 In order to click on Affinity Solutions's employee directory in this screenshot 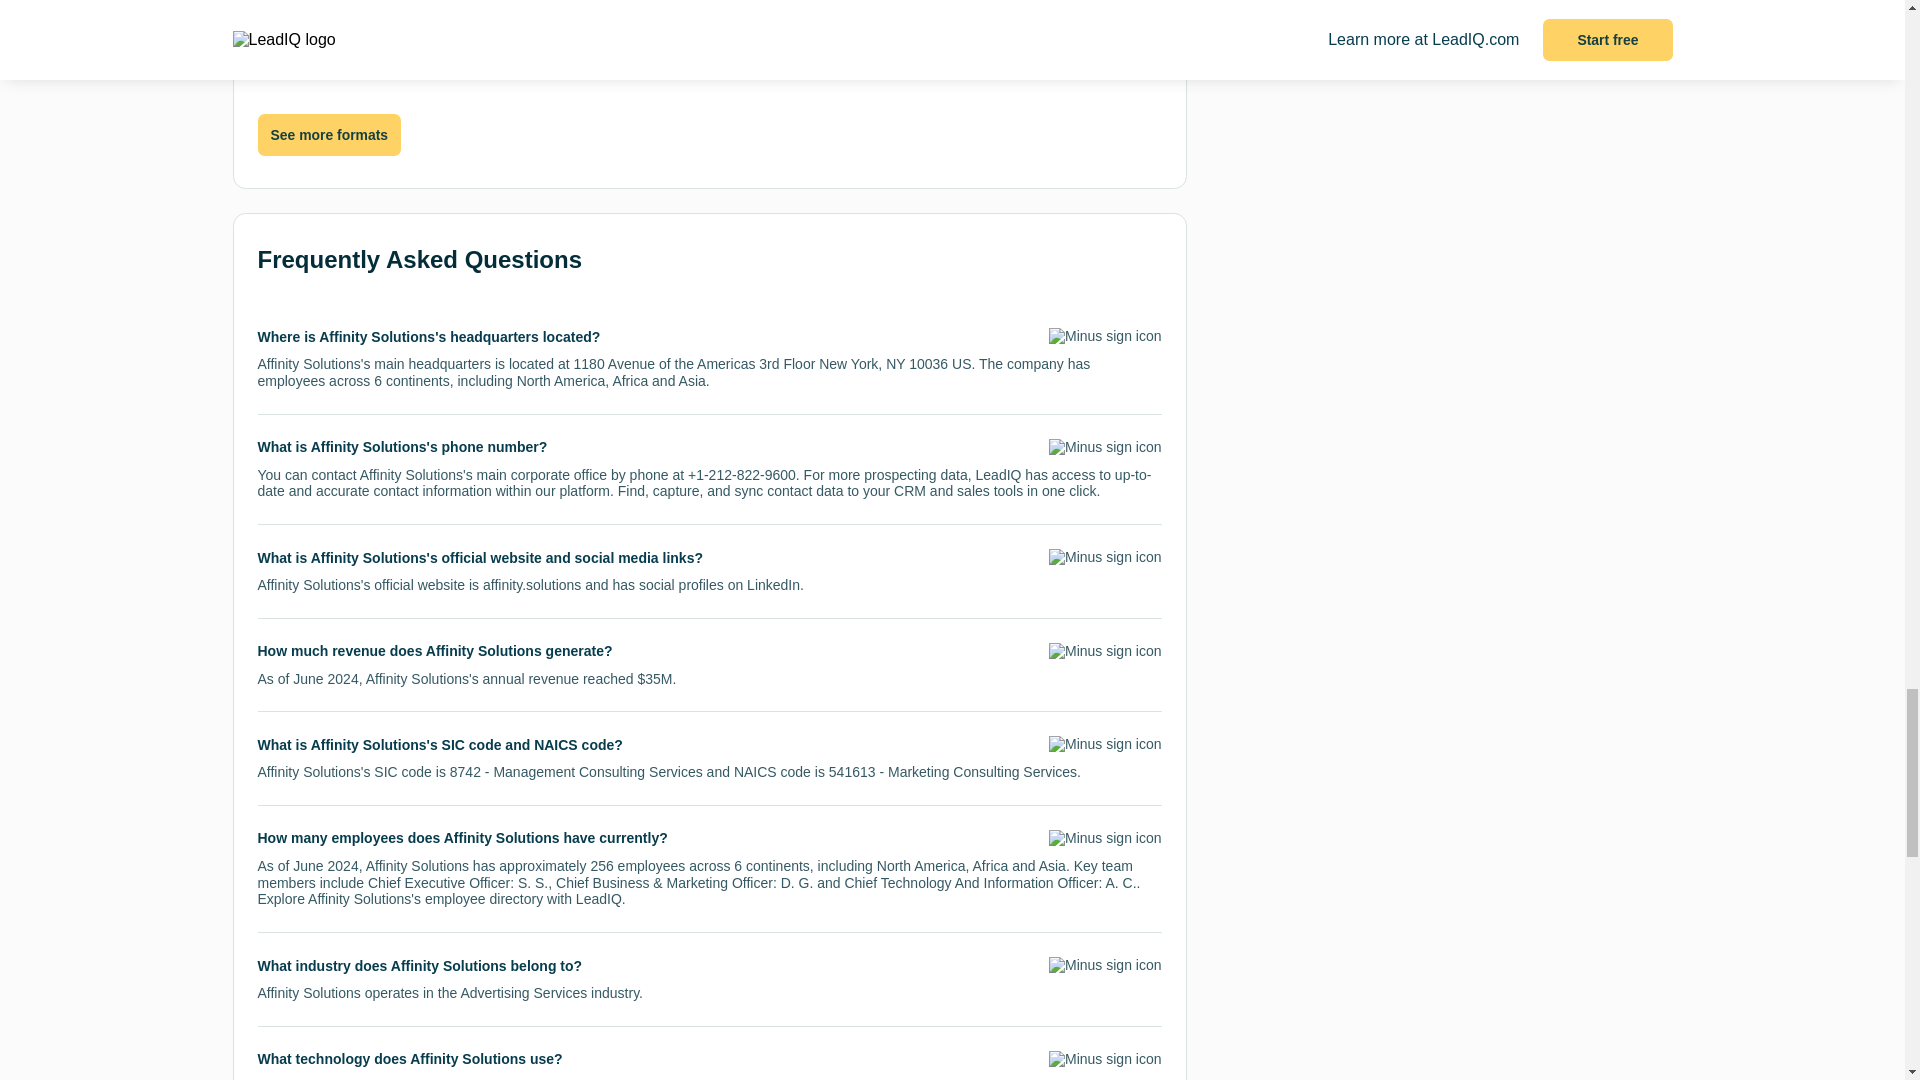, I will do `click(425, 899)`.